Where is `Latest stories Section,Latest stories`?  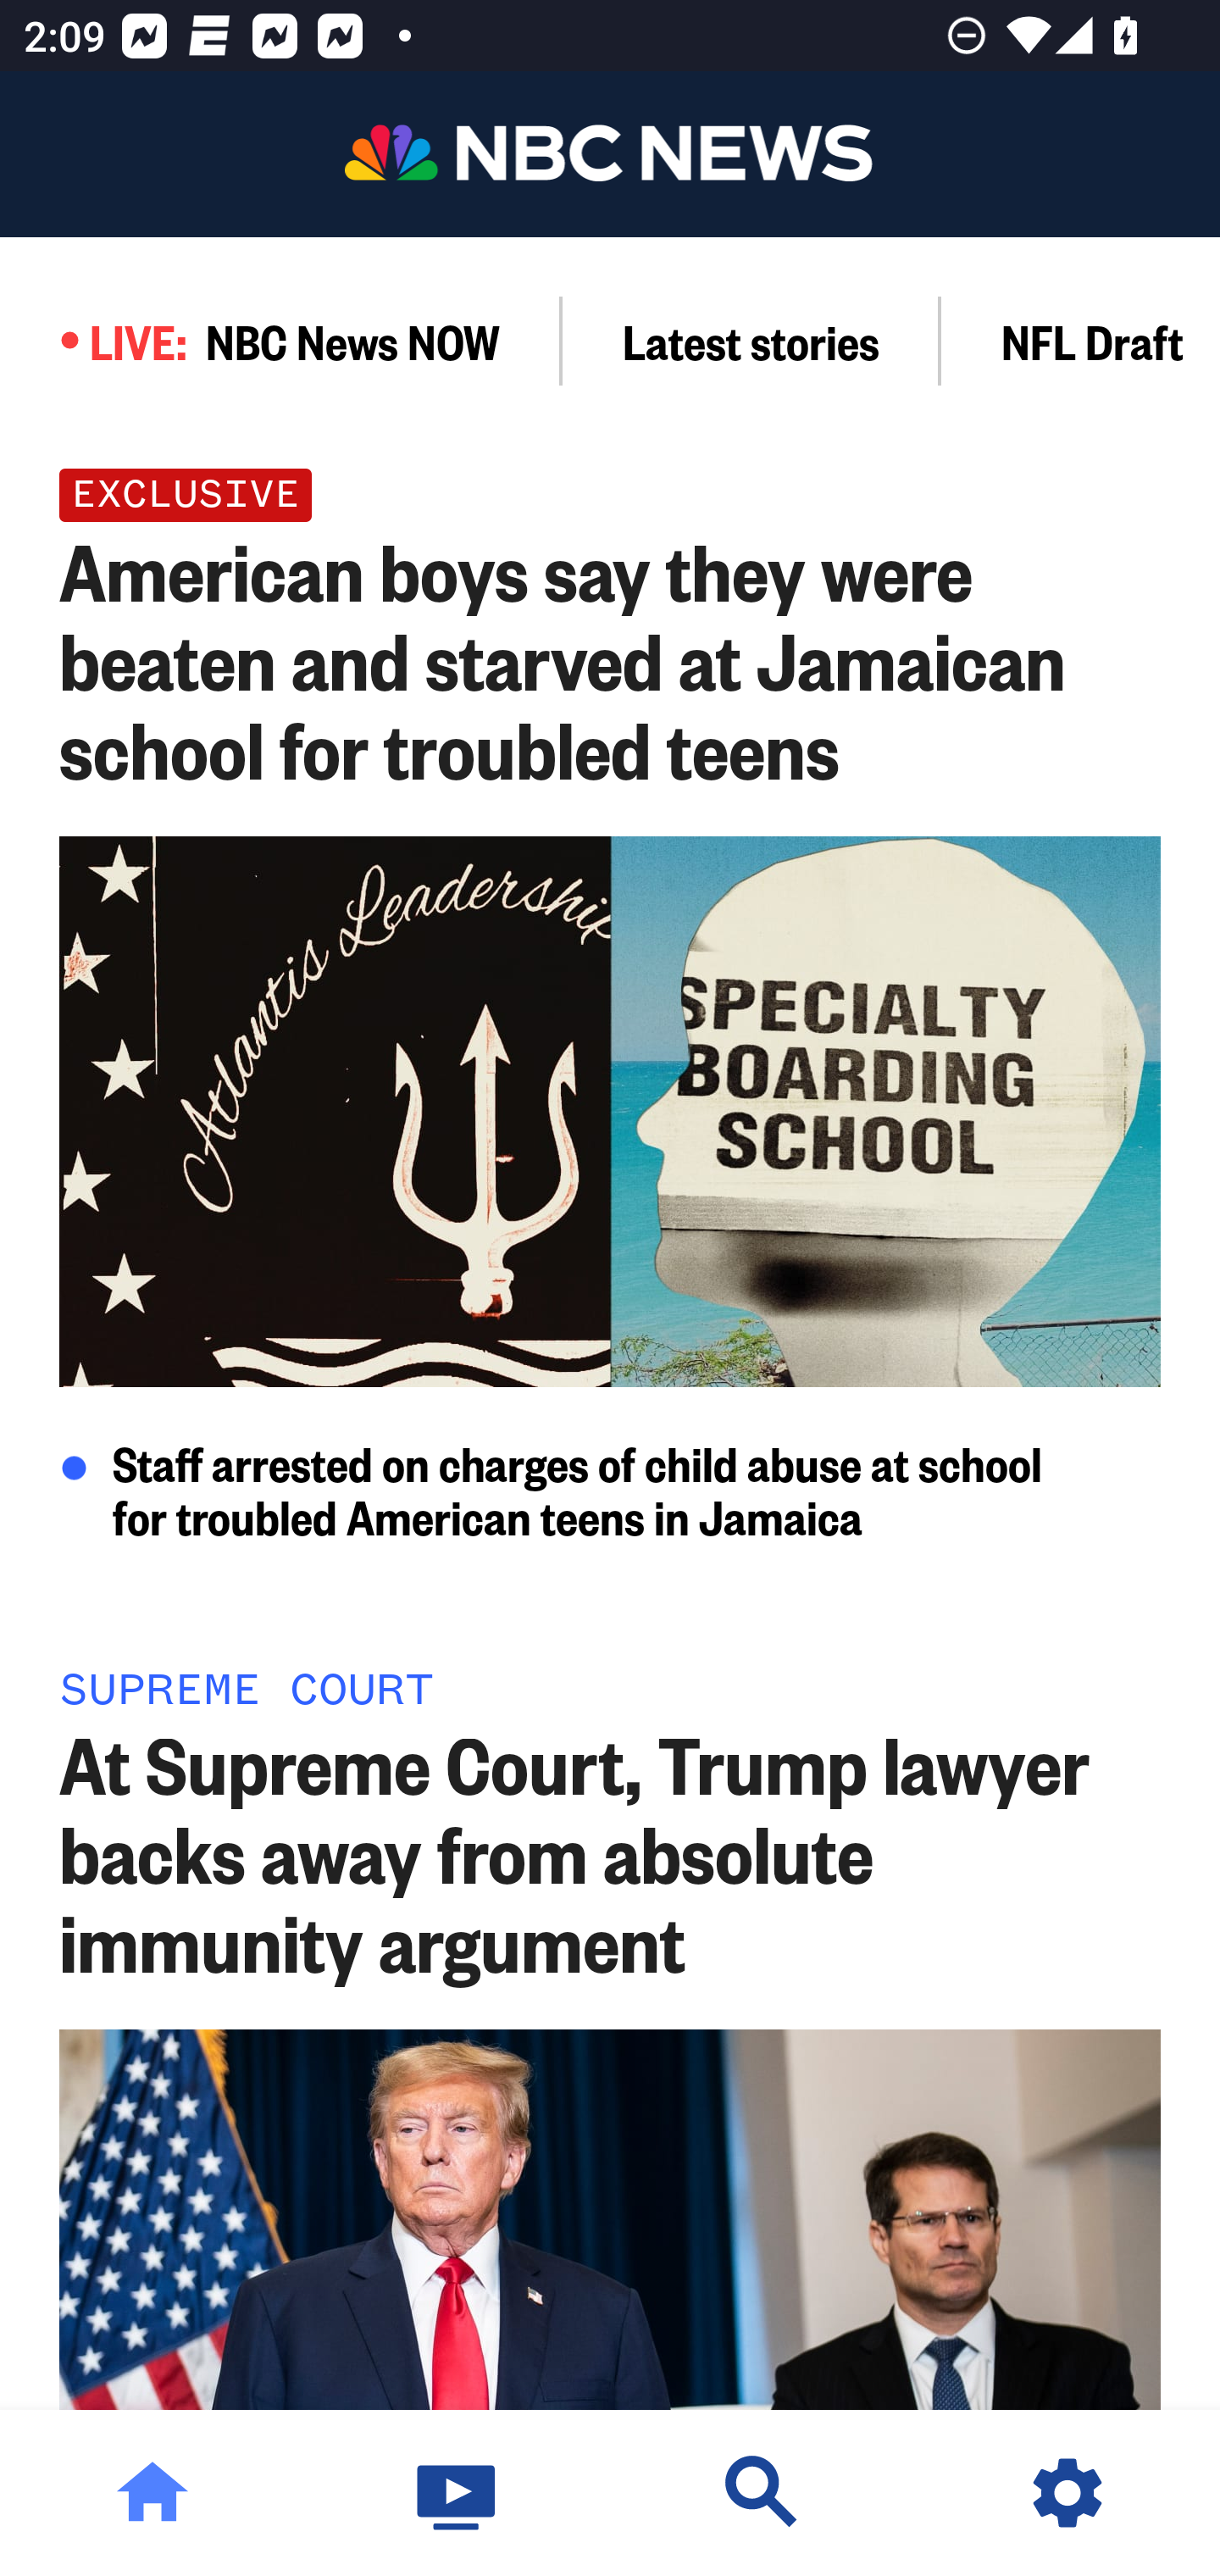 Latest stories Section,Latest stories is located at coordinates (751, 341).